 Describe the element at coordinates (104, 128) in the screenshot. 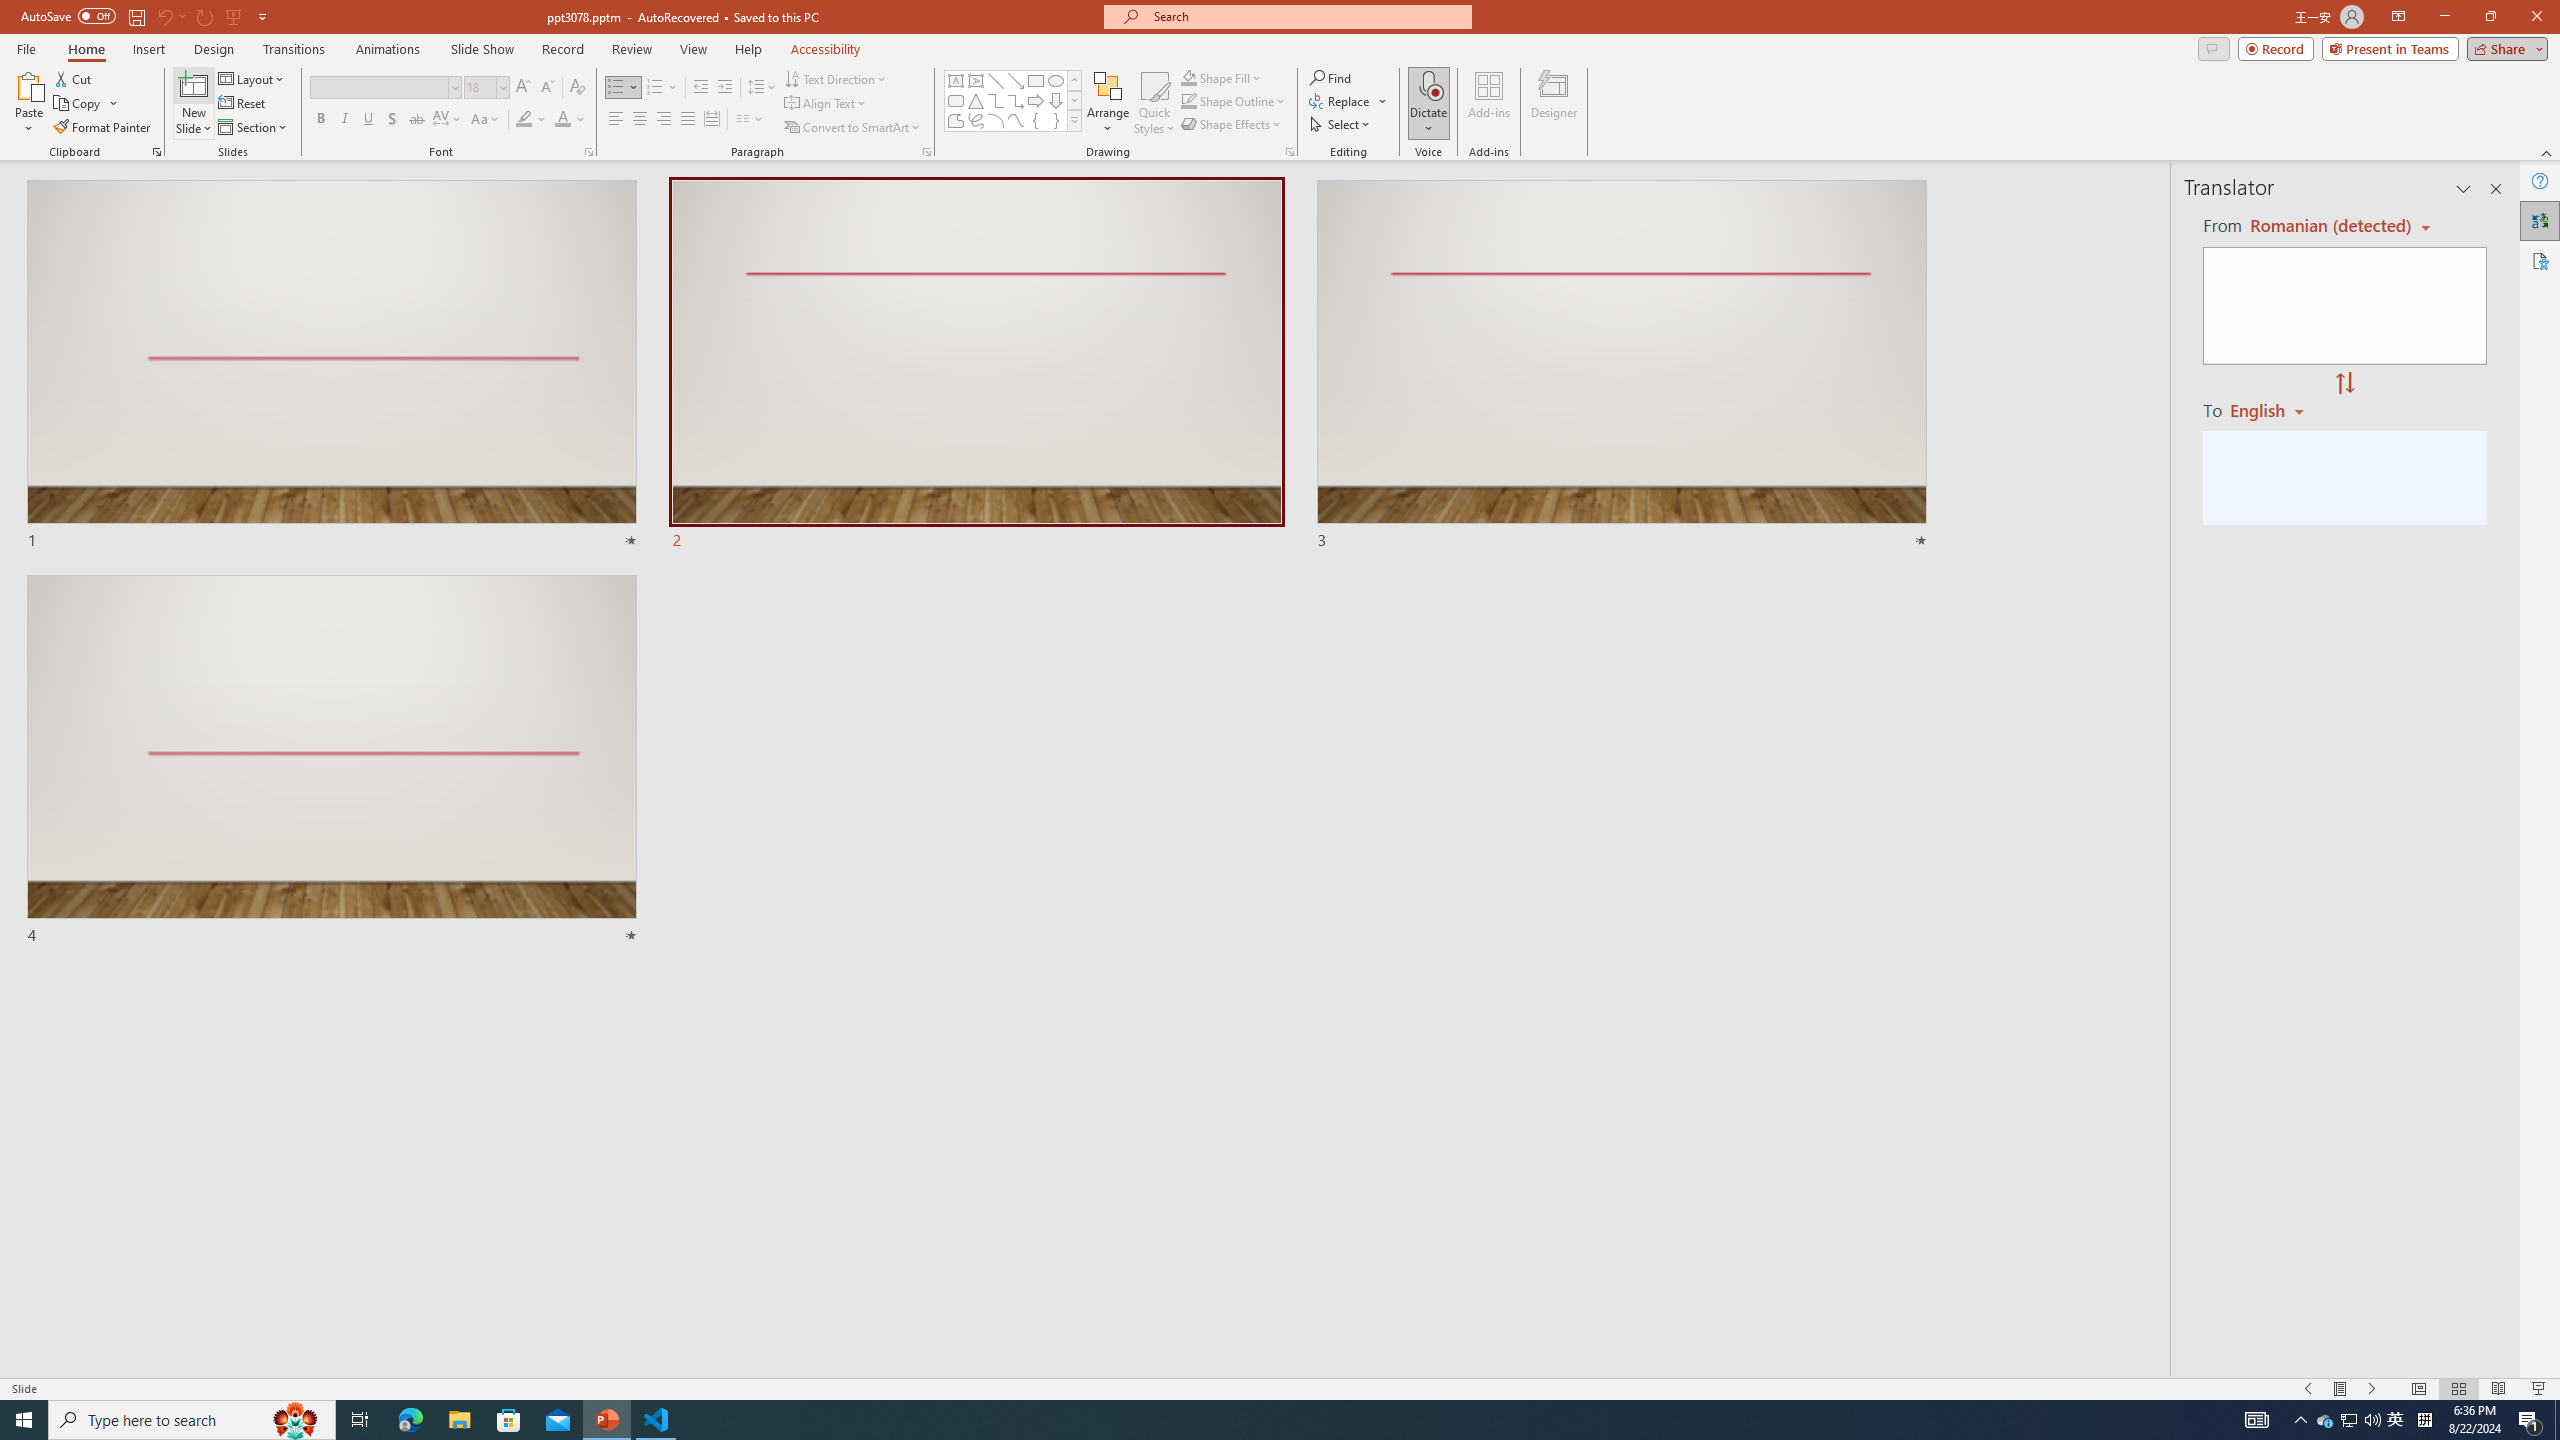

I see `Format Painter` at that location.